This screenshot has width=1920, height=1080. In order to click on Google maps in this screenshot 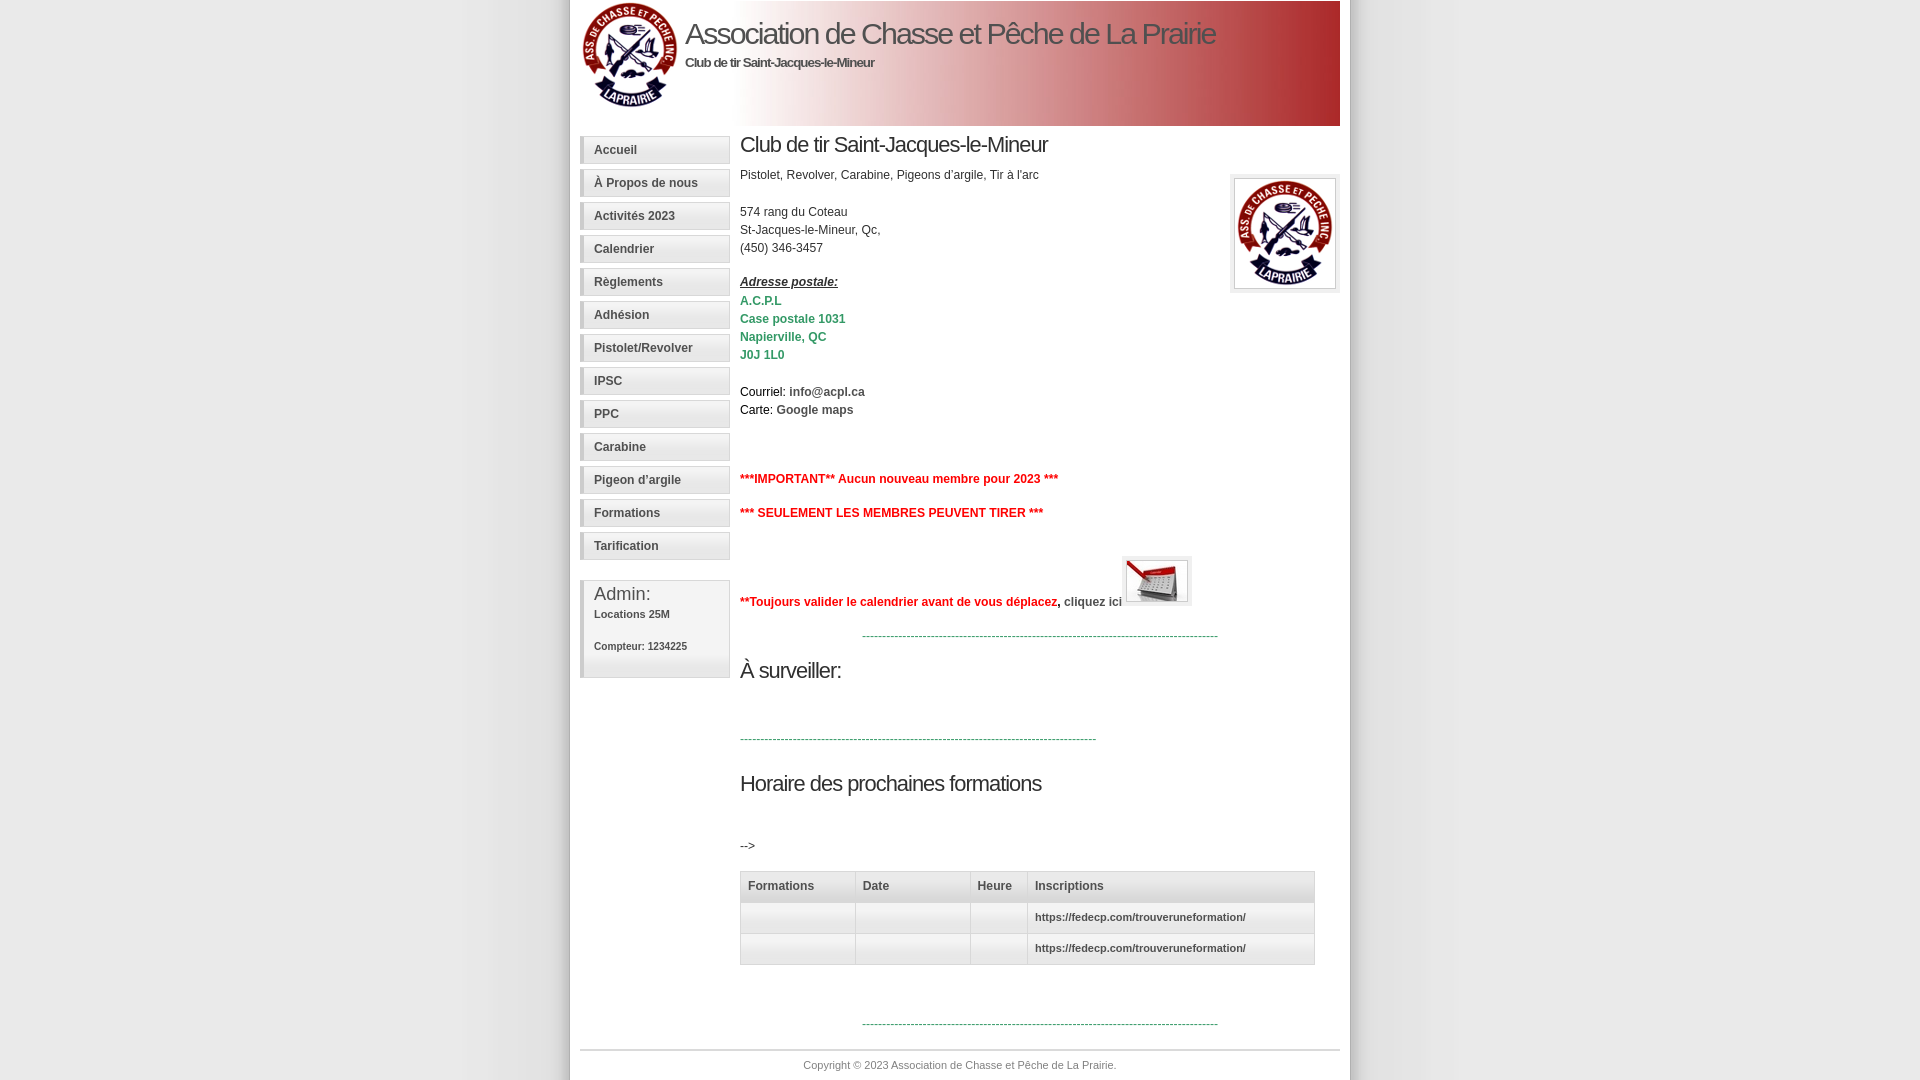, I will do `click(814, 410)`.